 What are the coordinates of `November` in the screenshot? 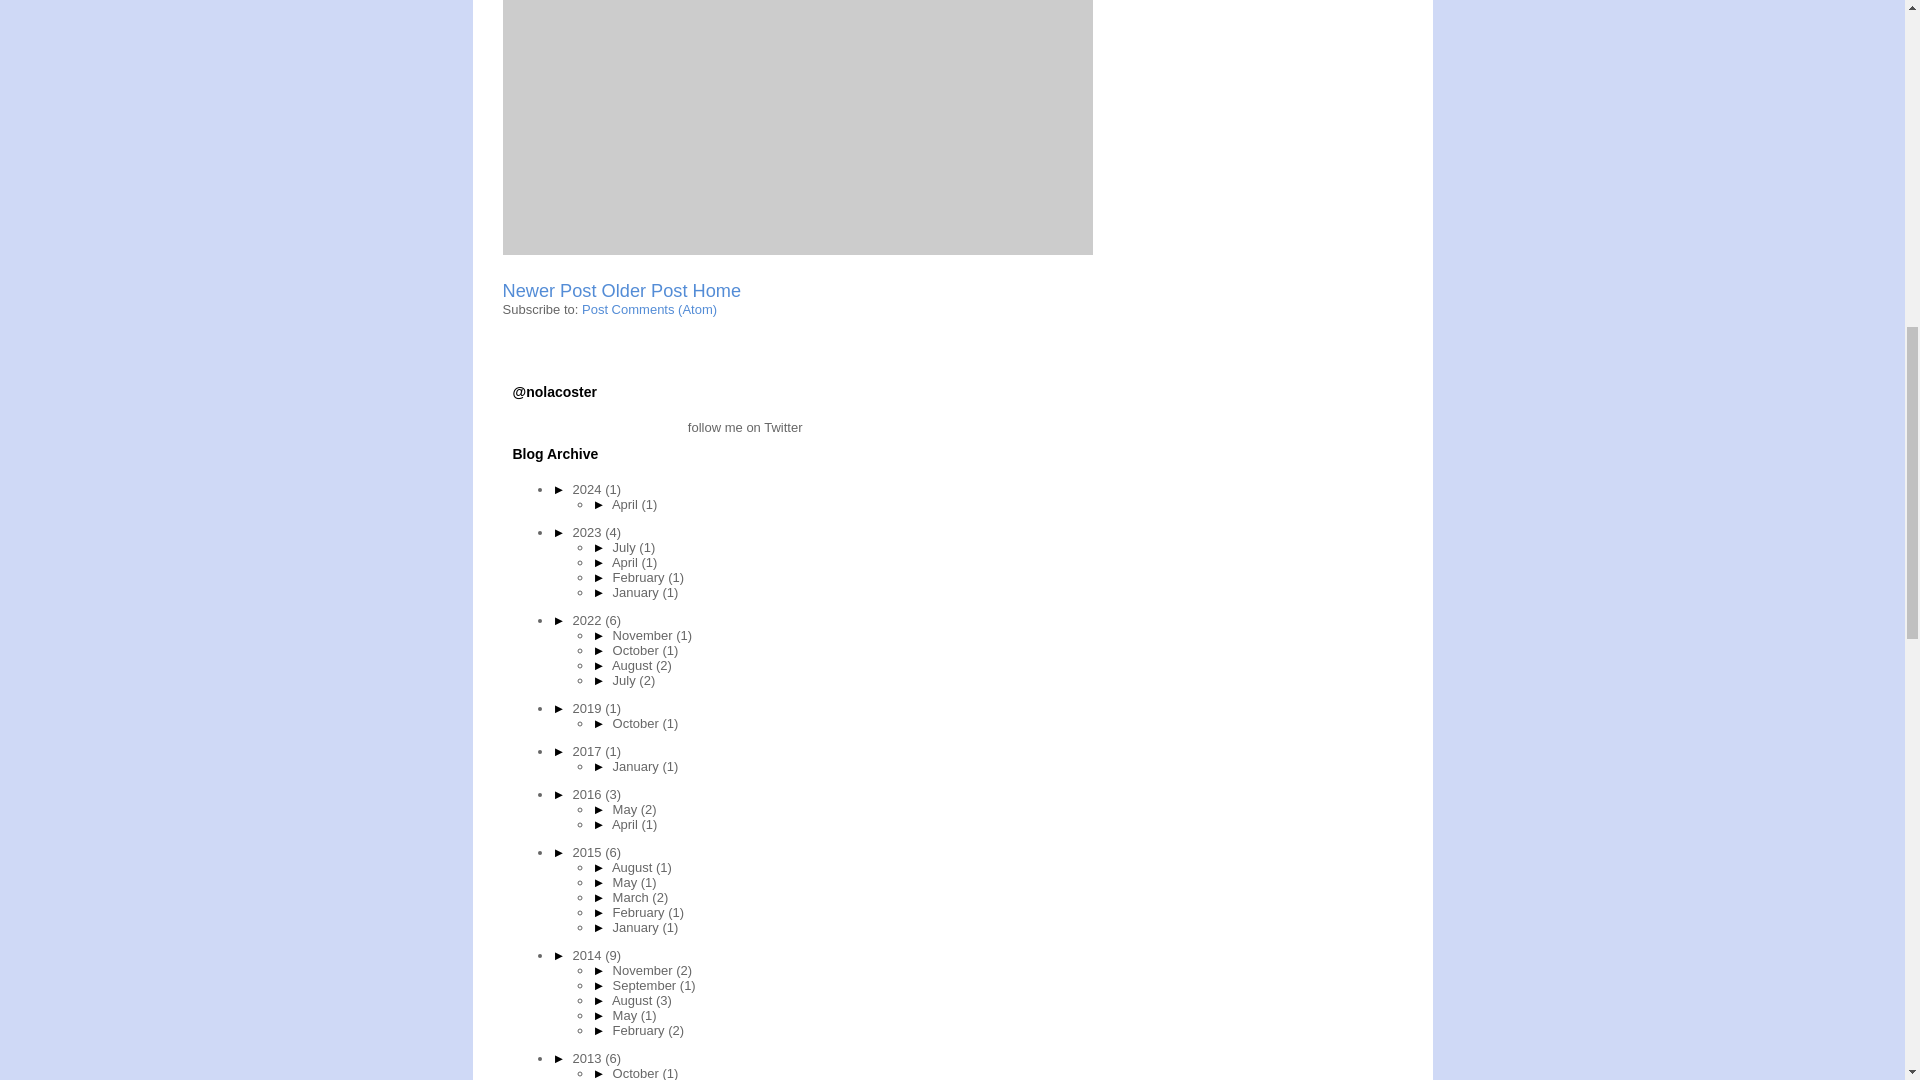 It's located at (644, 634).